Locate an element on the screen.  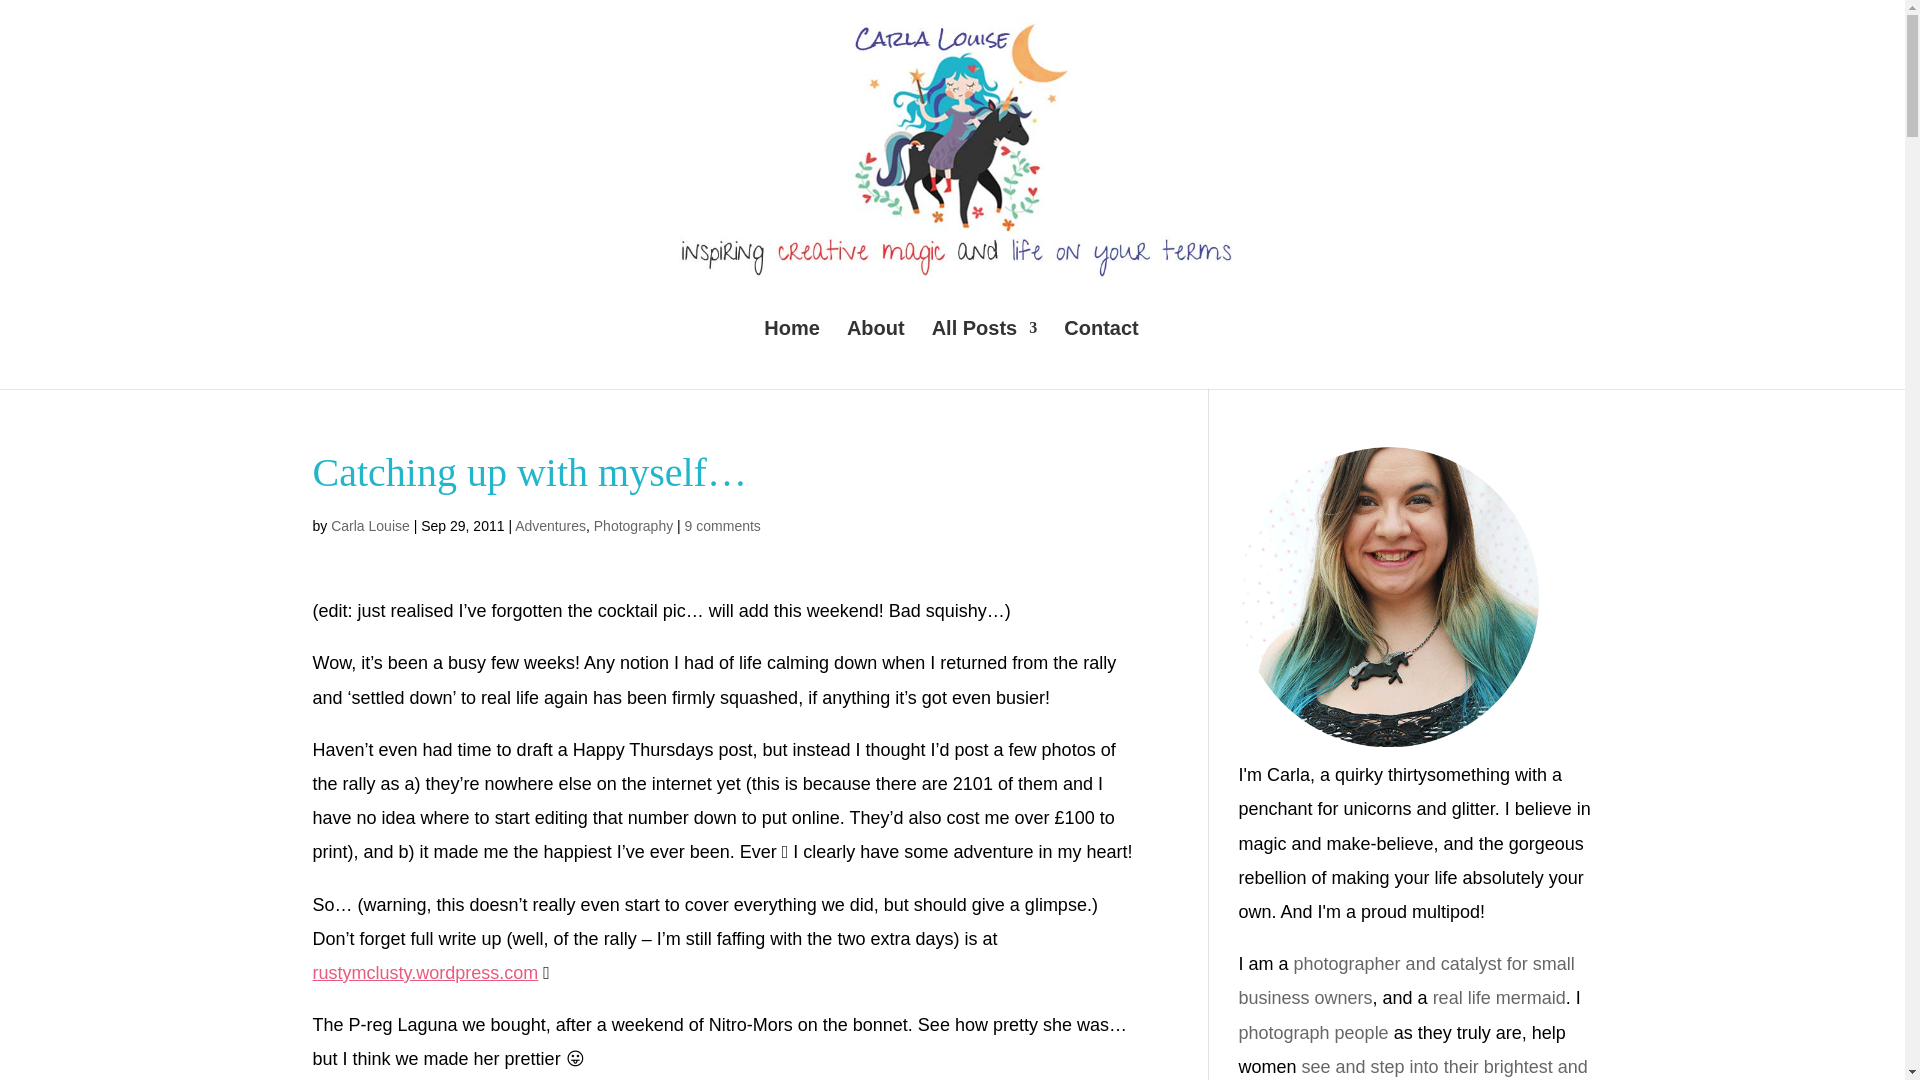
Adventures is located at coordinates (550, 526).